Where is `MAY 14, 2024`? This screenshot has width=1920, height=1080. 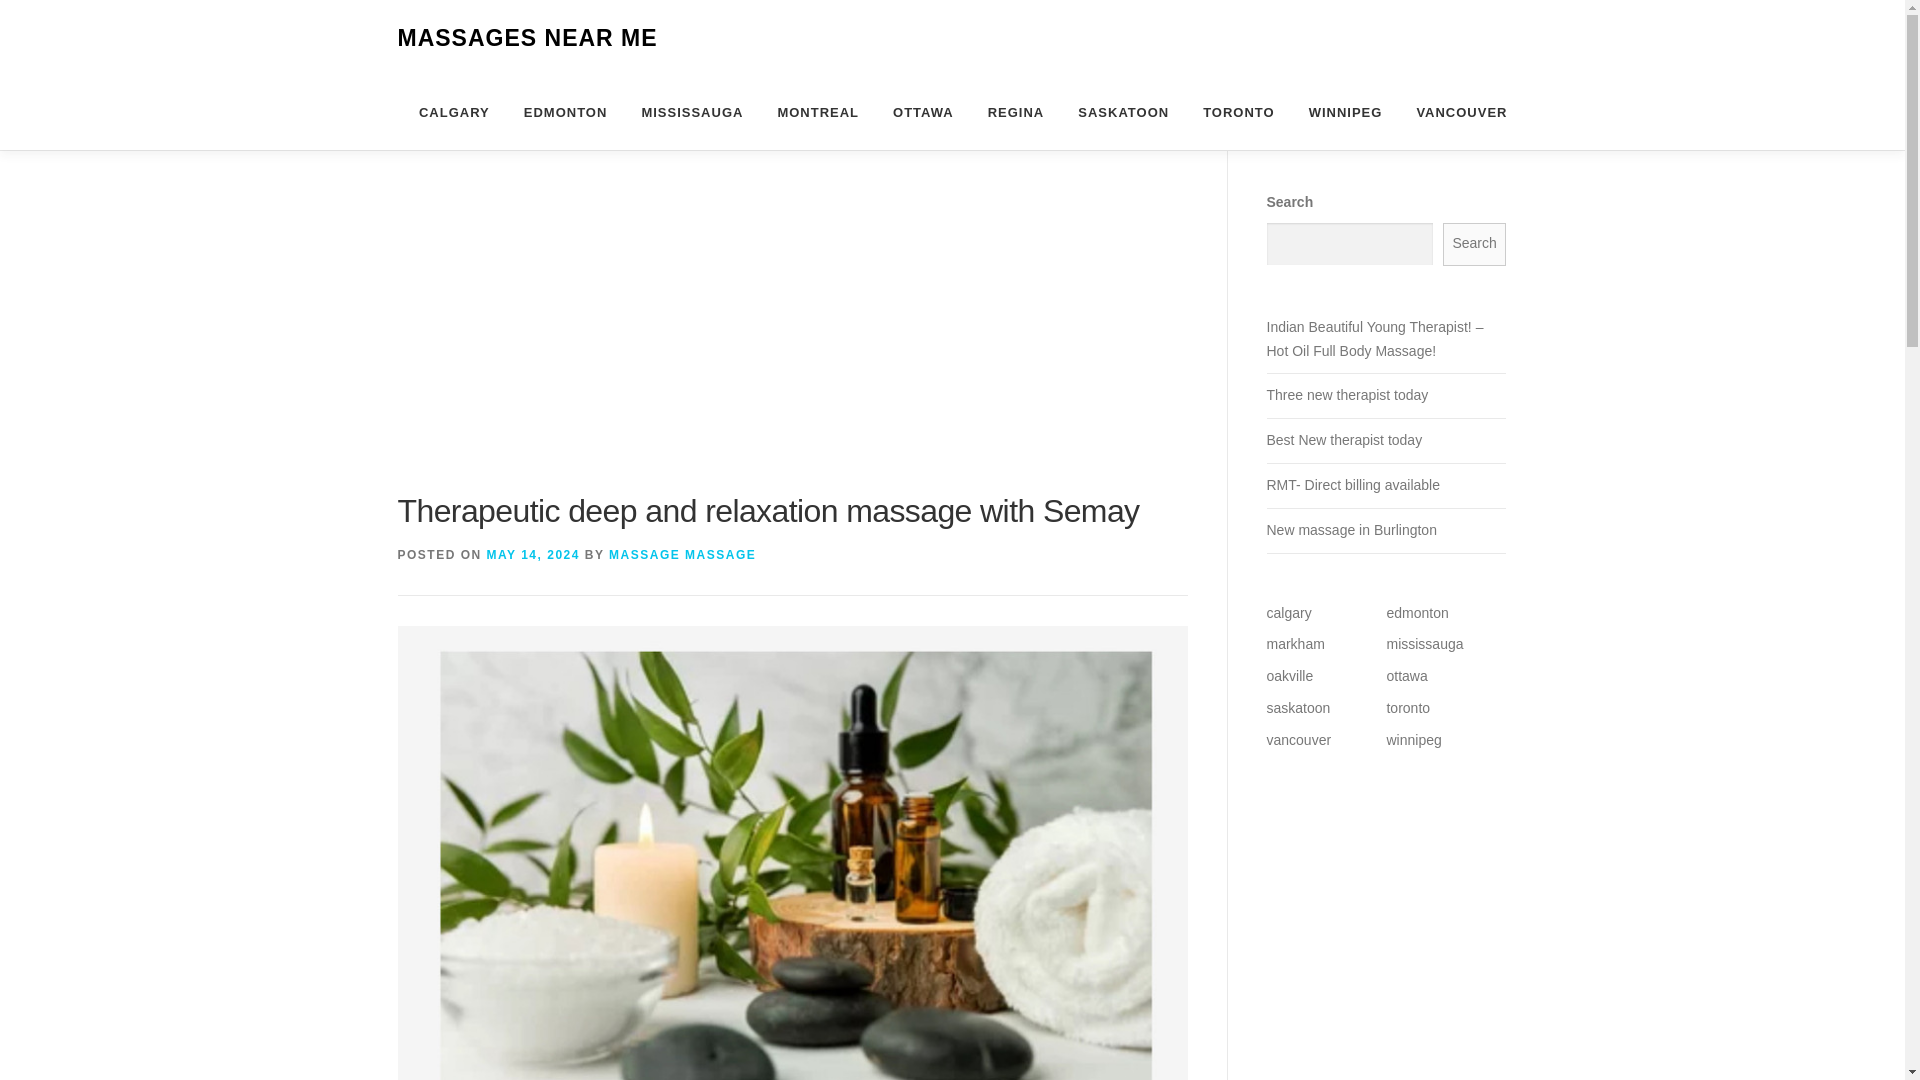
MAY 14, 2024 is located at coordinates (533, 554).